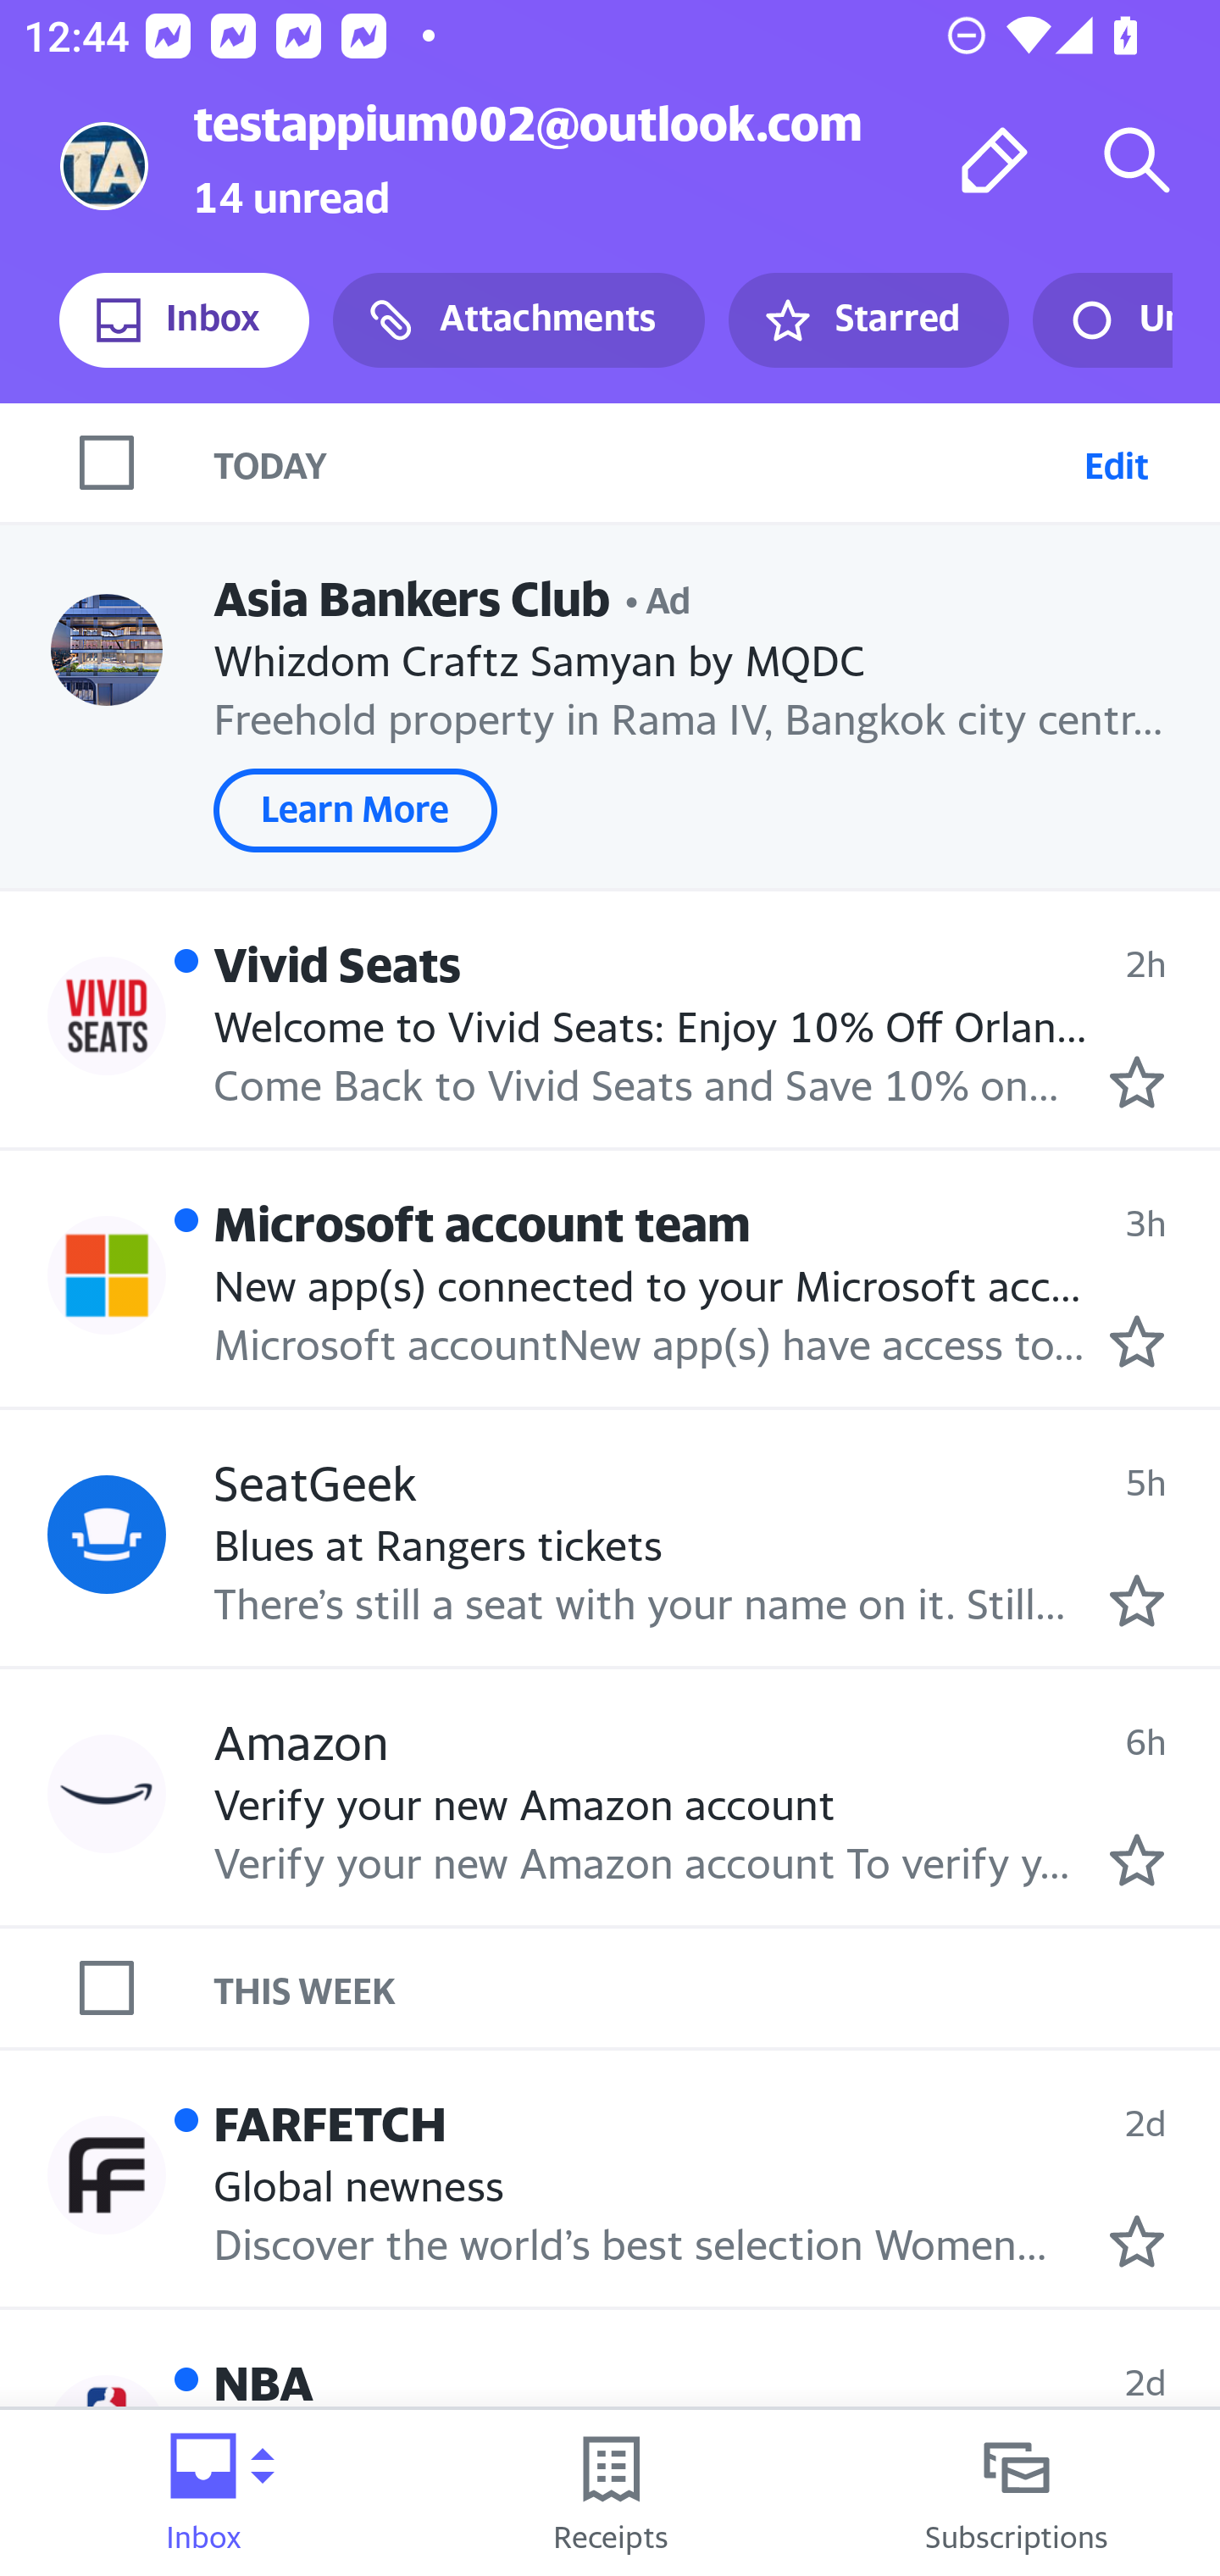 The height and width of the screenshot is (2576, 1220). I want to click on Mark as starred., so click(1137, 1341).